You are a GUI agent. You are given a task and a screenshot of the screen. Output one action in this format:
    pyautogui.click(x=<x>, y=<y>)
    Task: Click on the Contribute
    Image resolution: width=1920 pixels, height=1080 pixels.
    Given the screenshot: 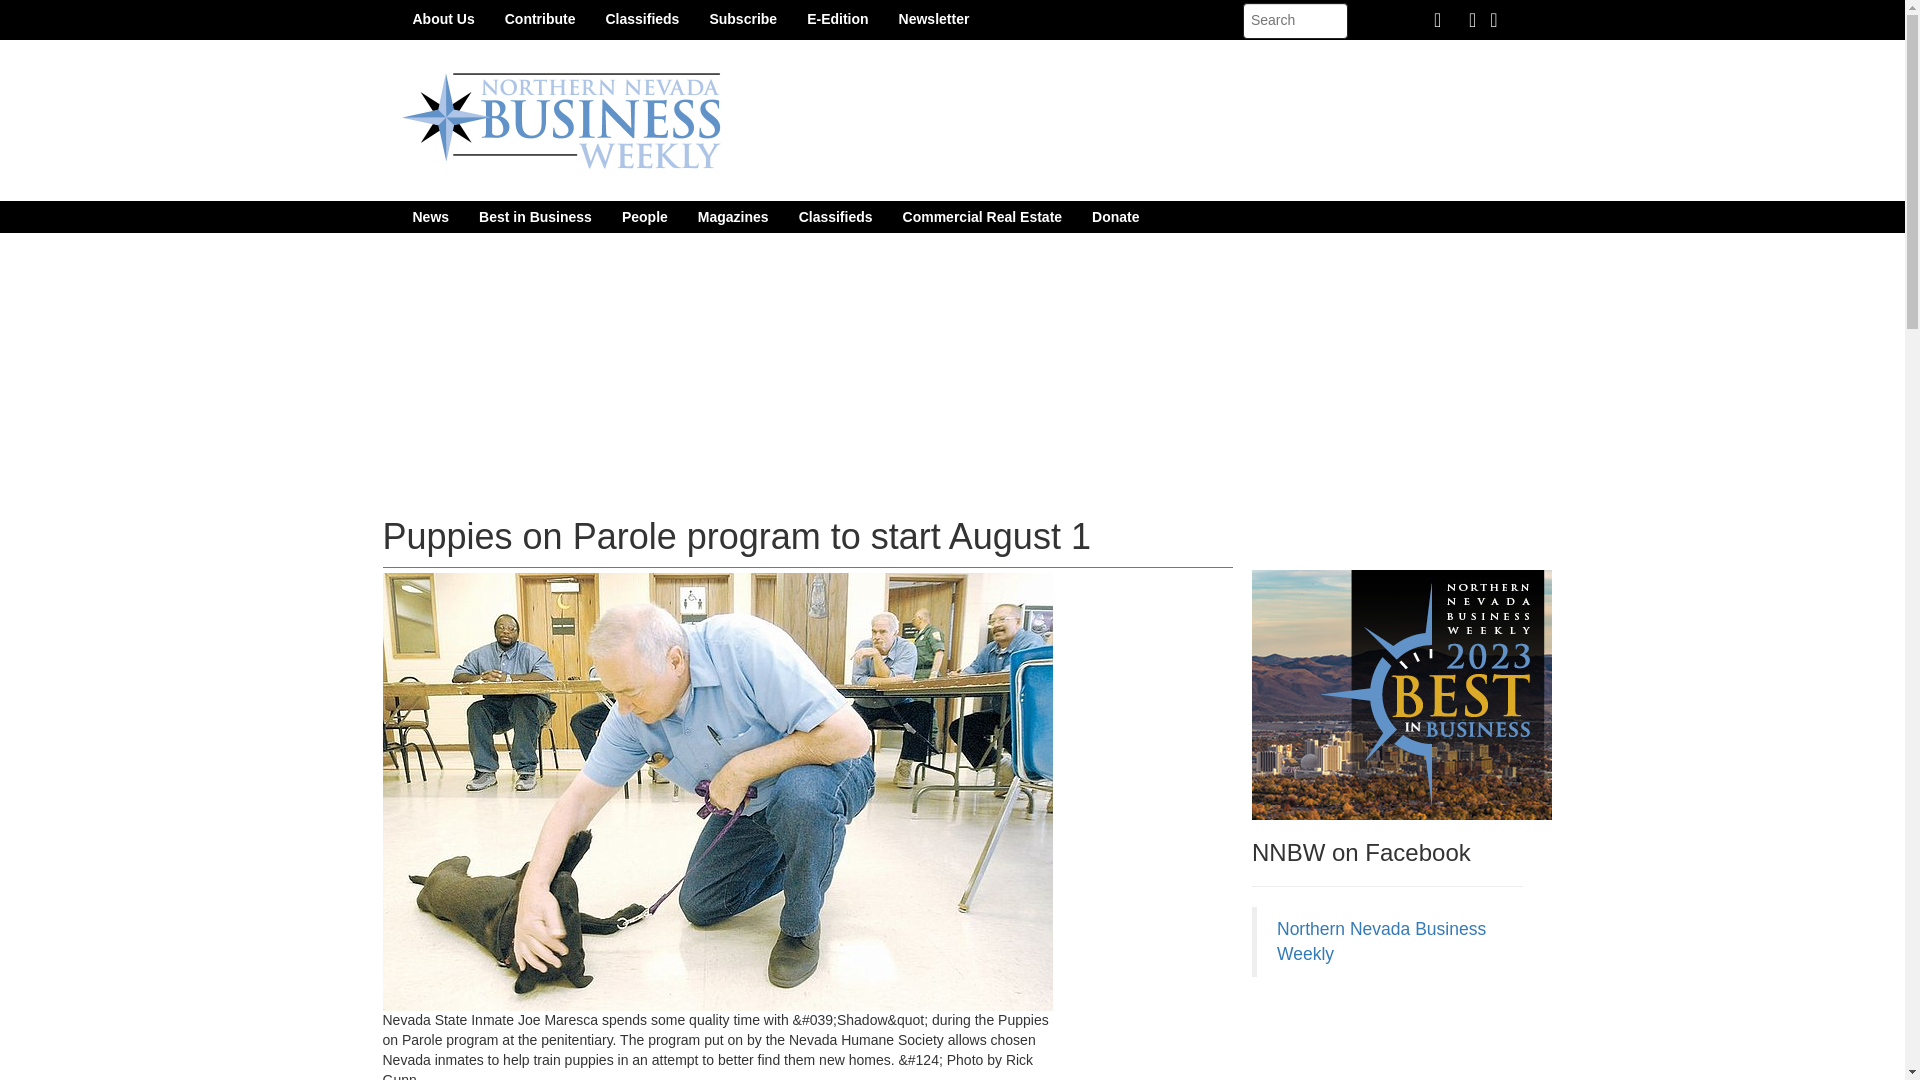 What is the action you would take?
    pyautogui.click(x=540, y=18)
    